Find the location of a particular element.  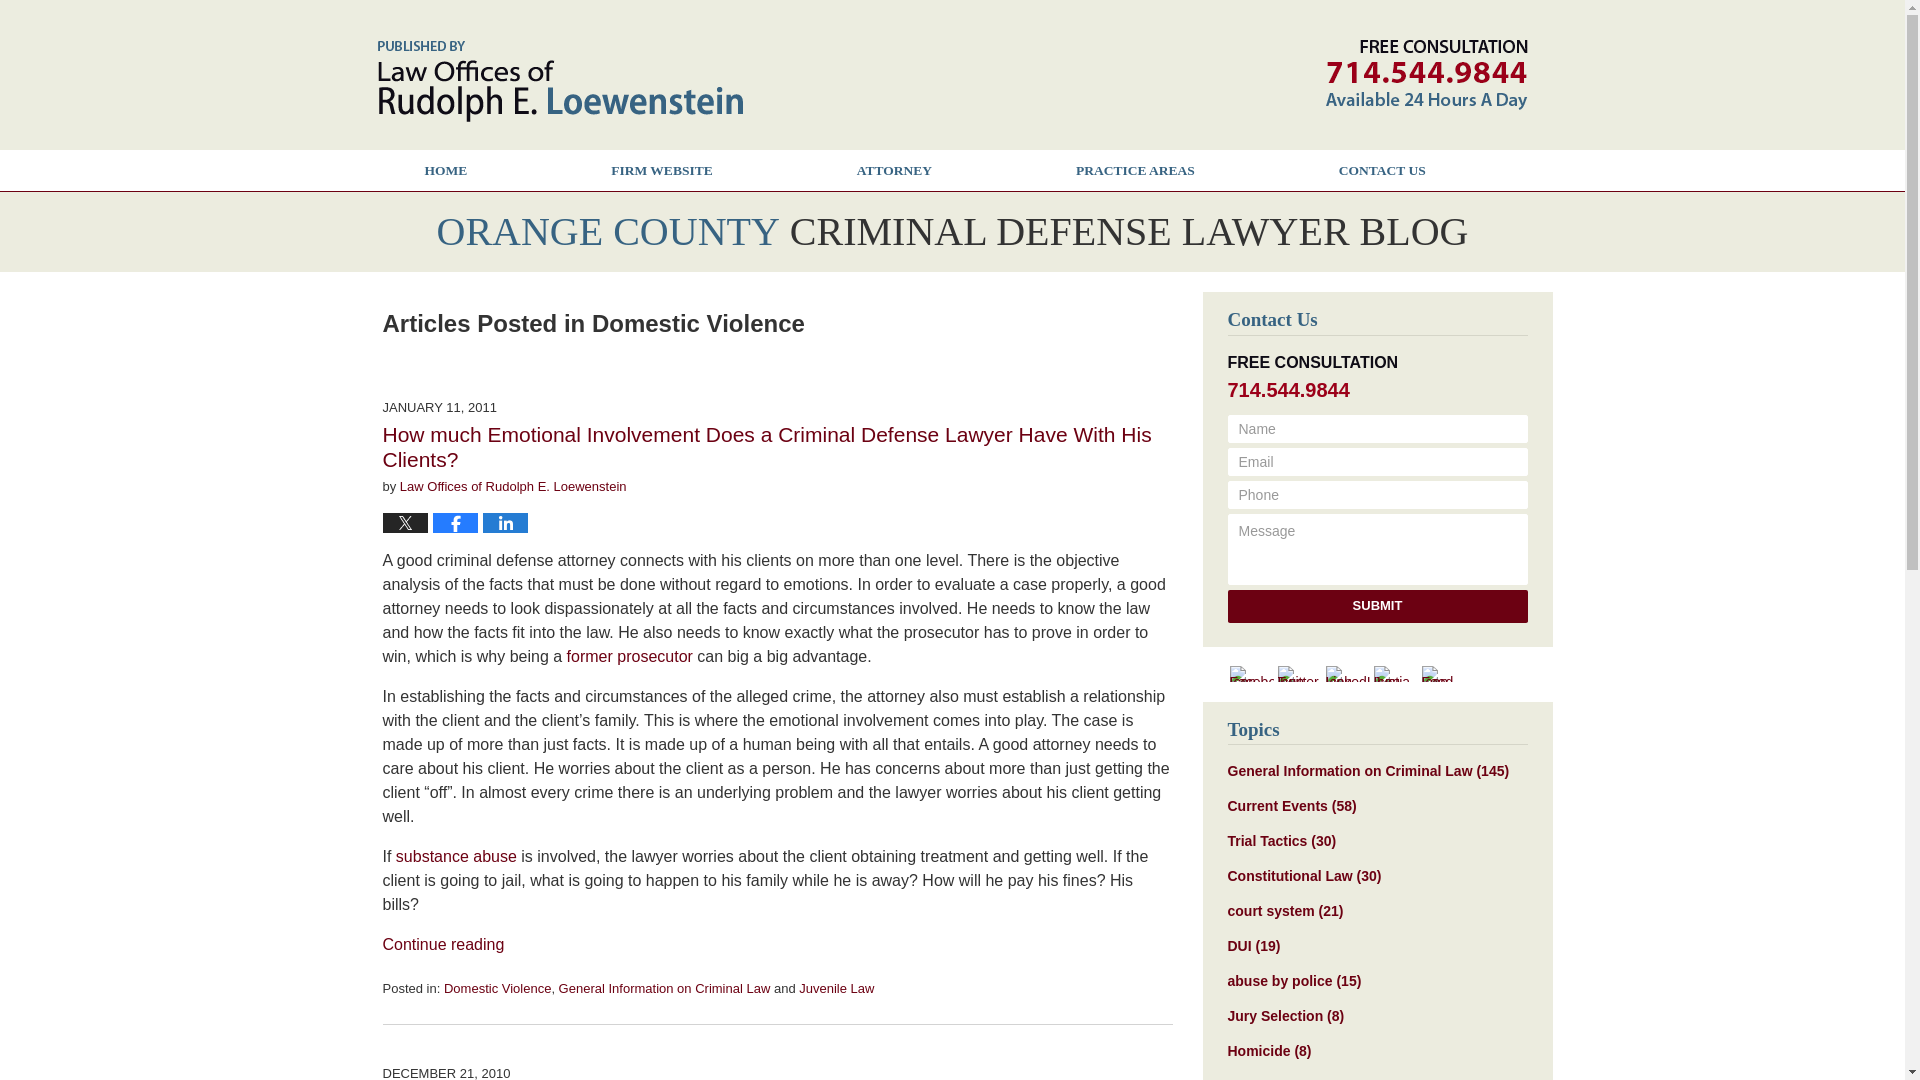

Justia is located at coordinates (1396, 674).